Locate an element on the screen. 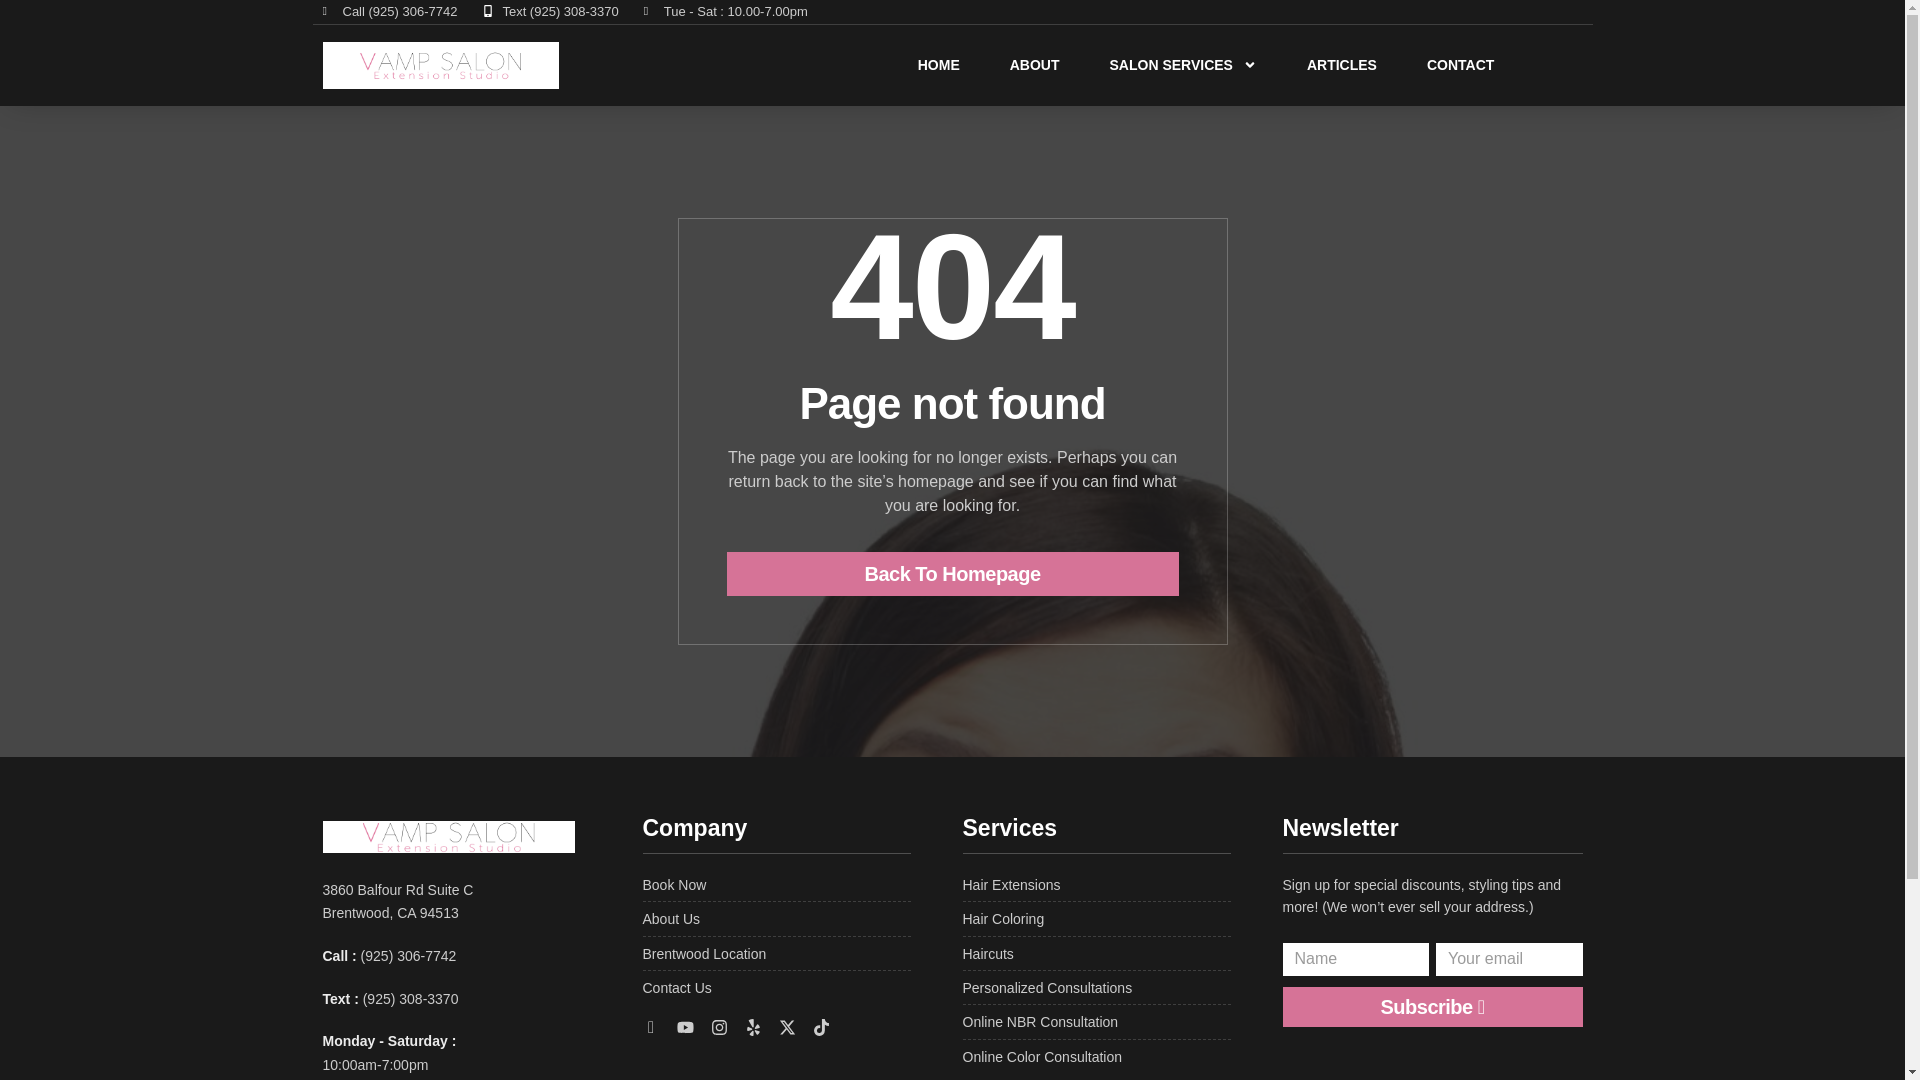  Hair Coloring is located at coordinates (1096, 918).